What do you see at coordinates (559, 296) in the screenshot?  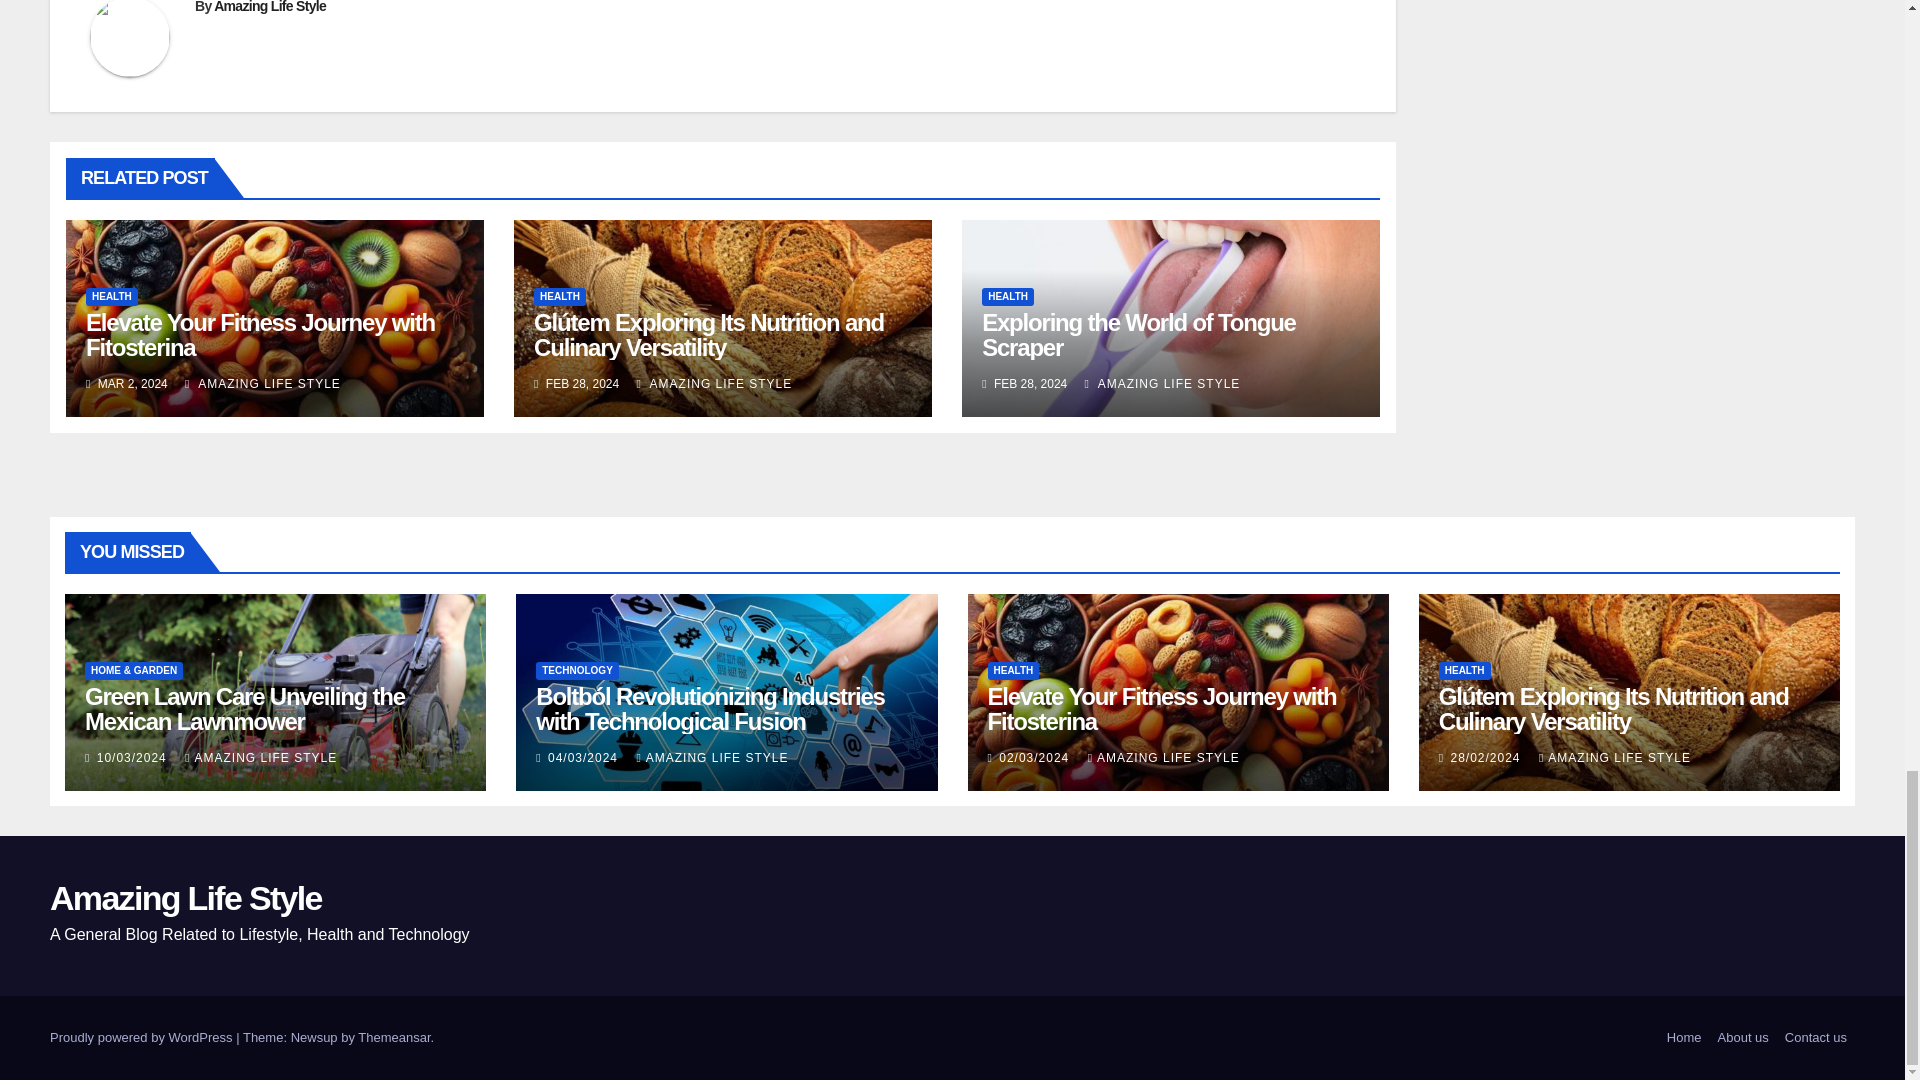 I see `HEALTH` at bounding box center [559, 296].